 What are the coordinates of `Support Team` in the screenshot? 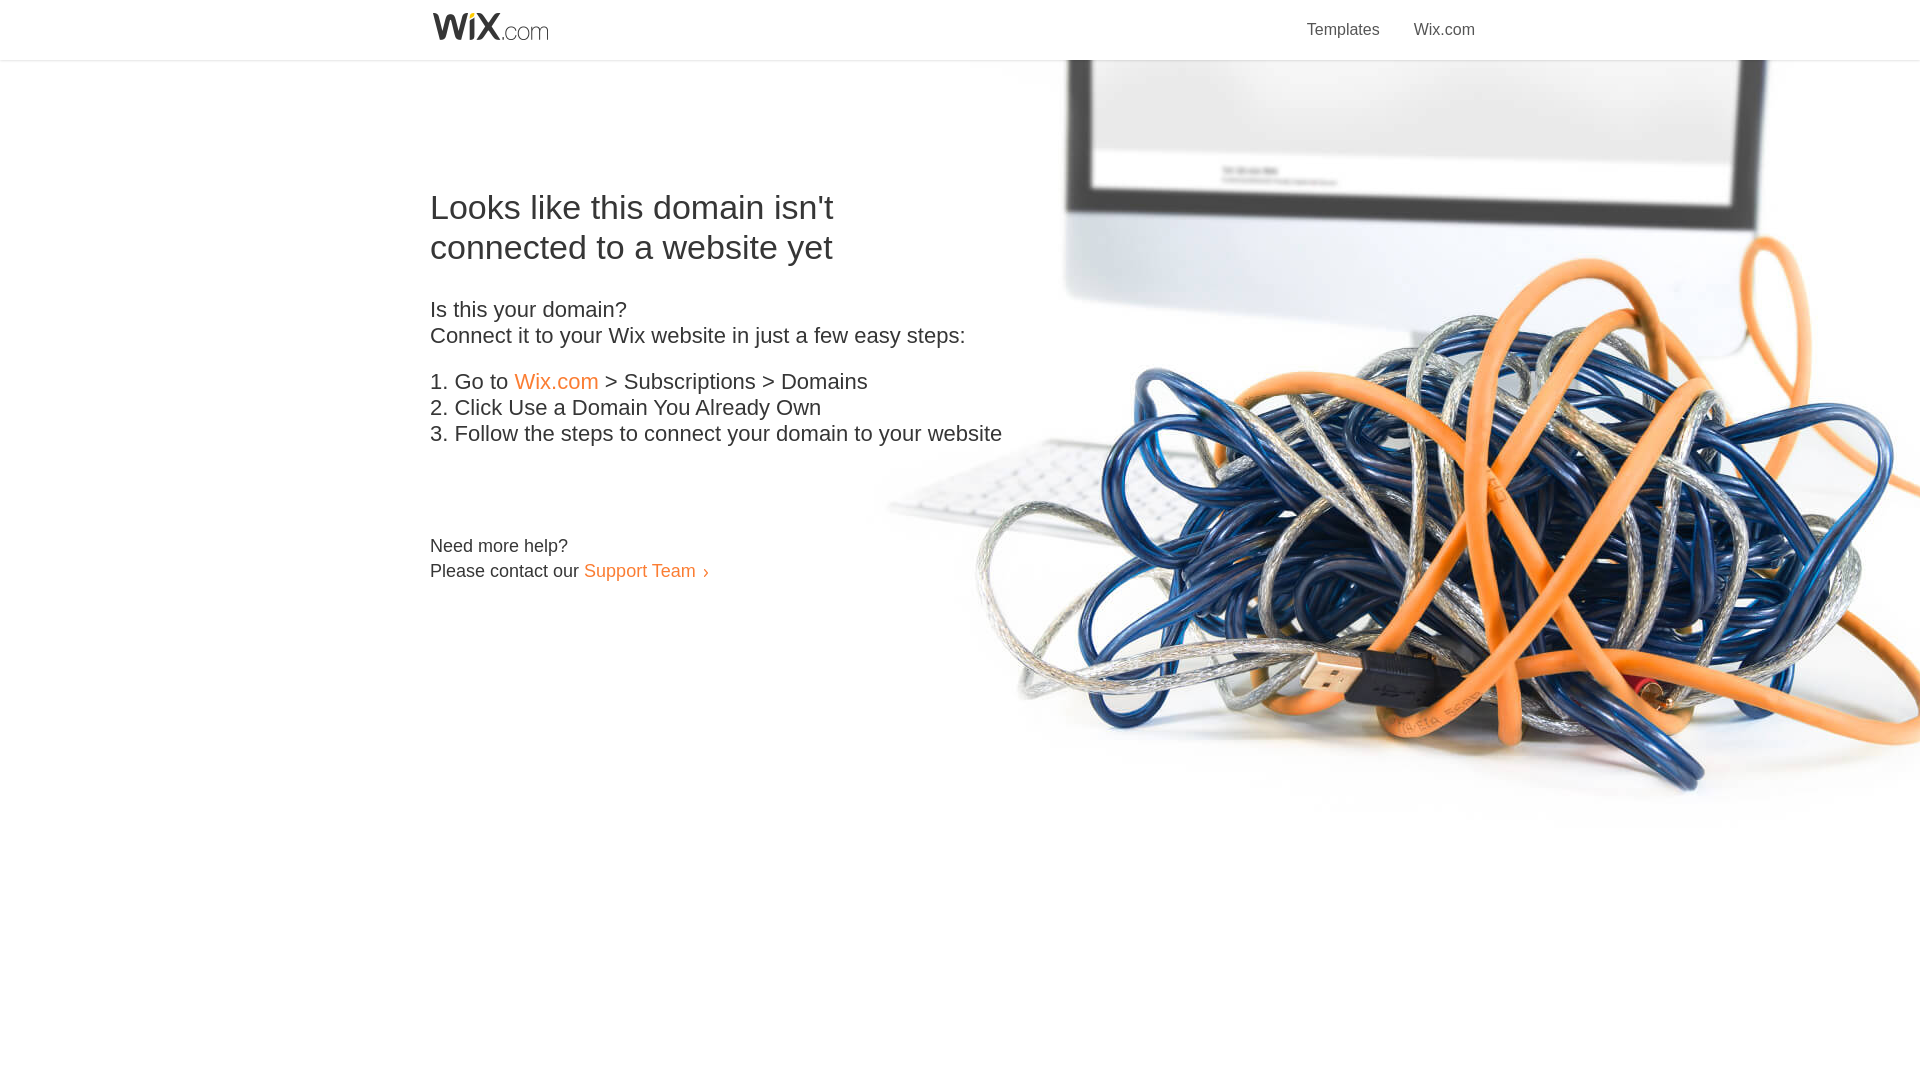 It's located at (639, 570).